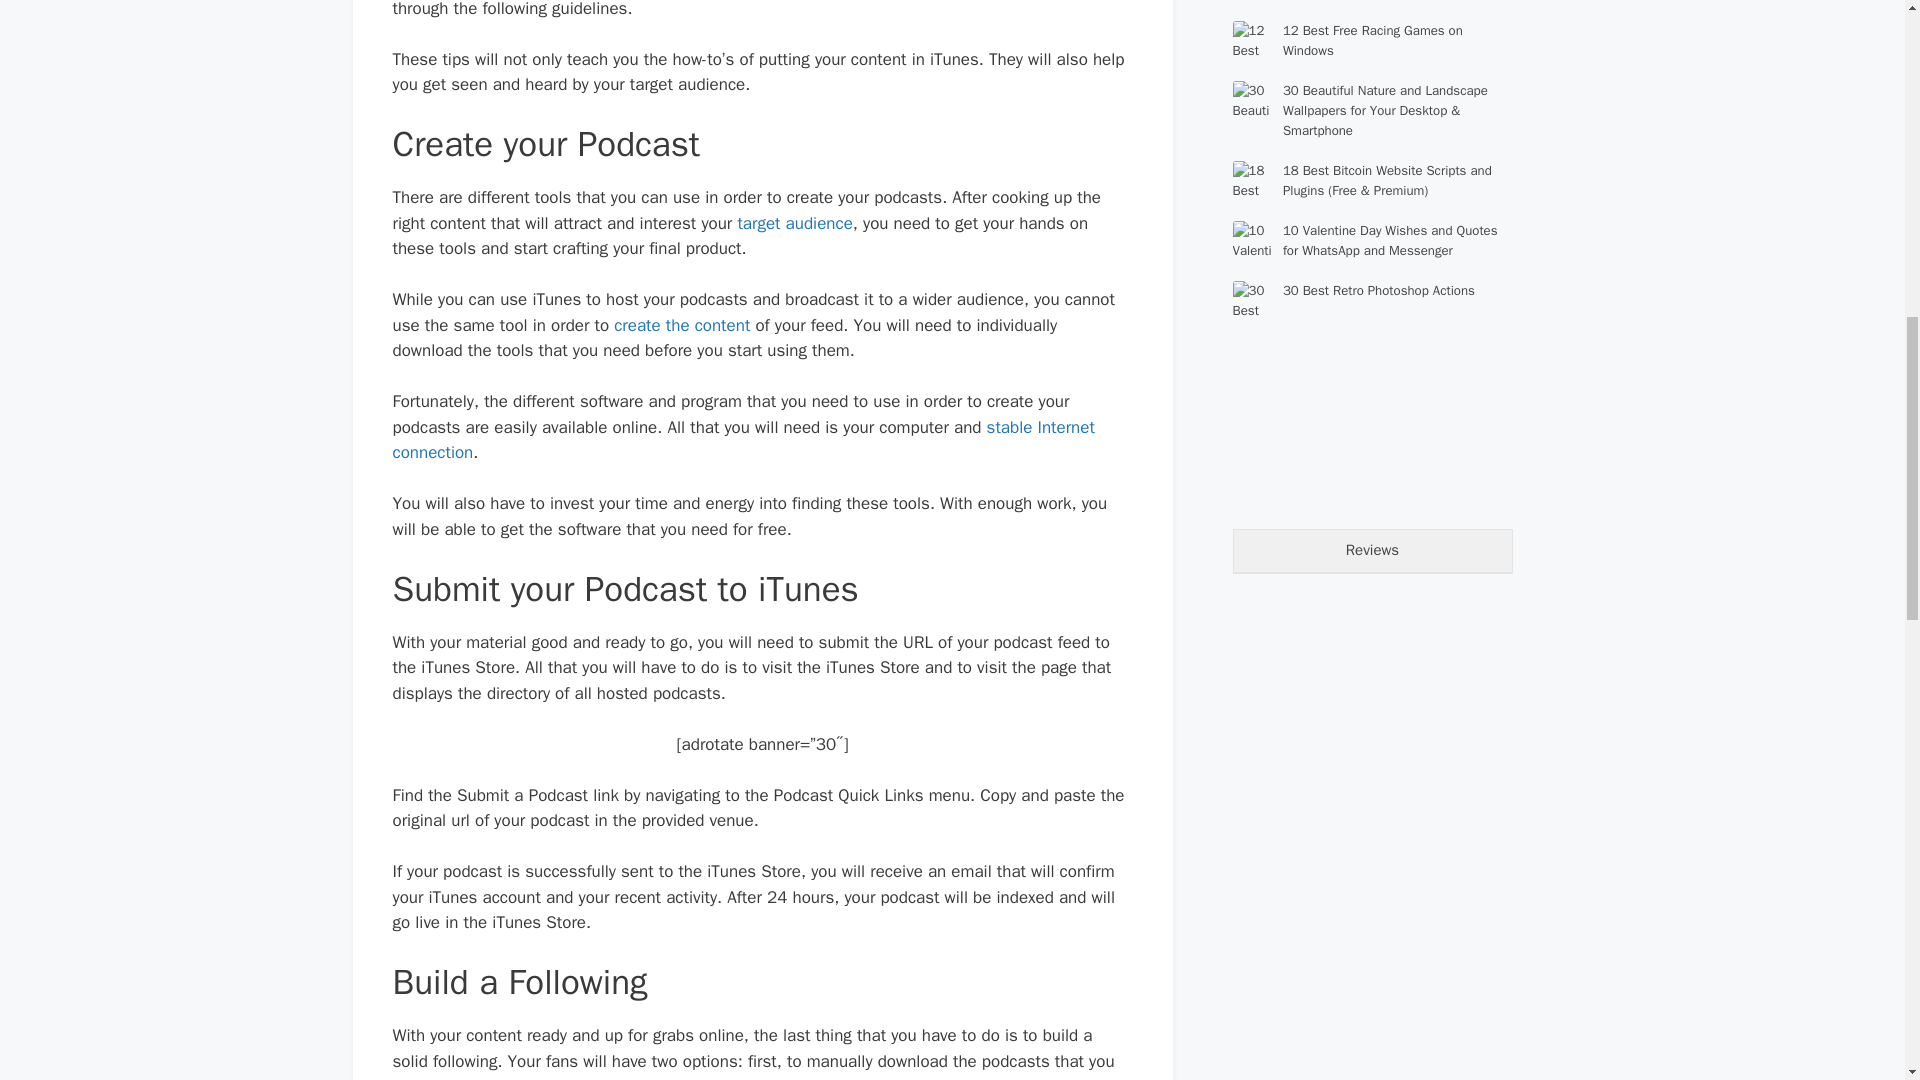 Image resolution: width=1920 pixels, height=1080 pixels. What do you see at coordinates (1372, 40) in the screenshot?
I see `12 Best Free Racing Games on Windows` at bounding box center [1372, 40].